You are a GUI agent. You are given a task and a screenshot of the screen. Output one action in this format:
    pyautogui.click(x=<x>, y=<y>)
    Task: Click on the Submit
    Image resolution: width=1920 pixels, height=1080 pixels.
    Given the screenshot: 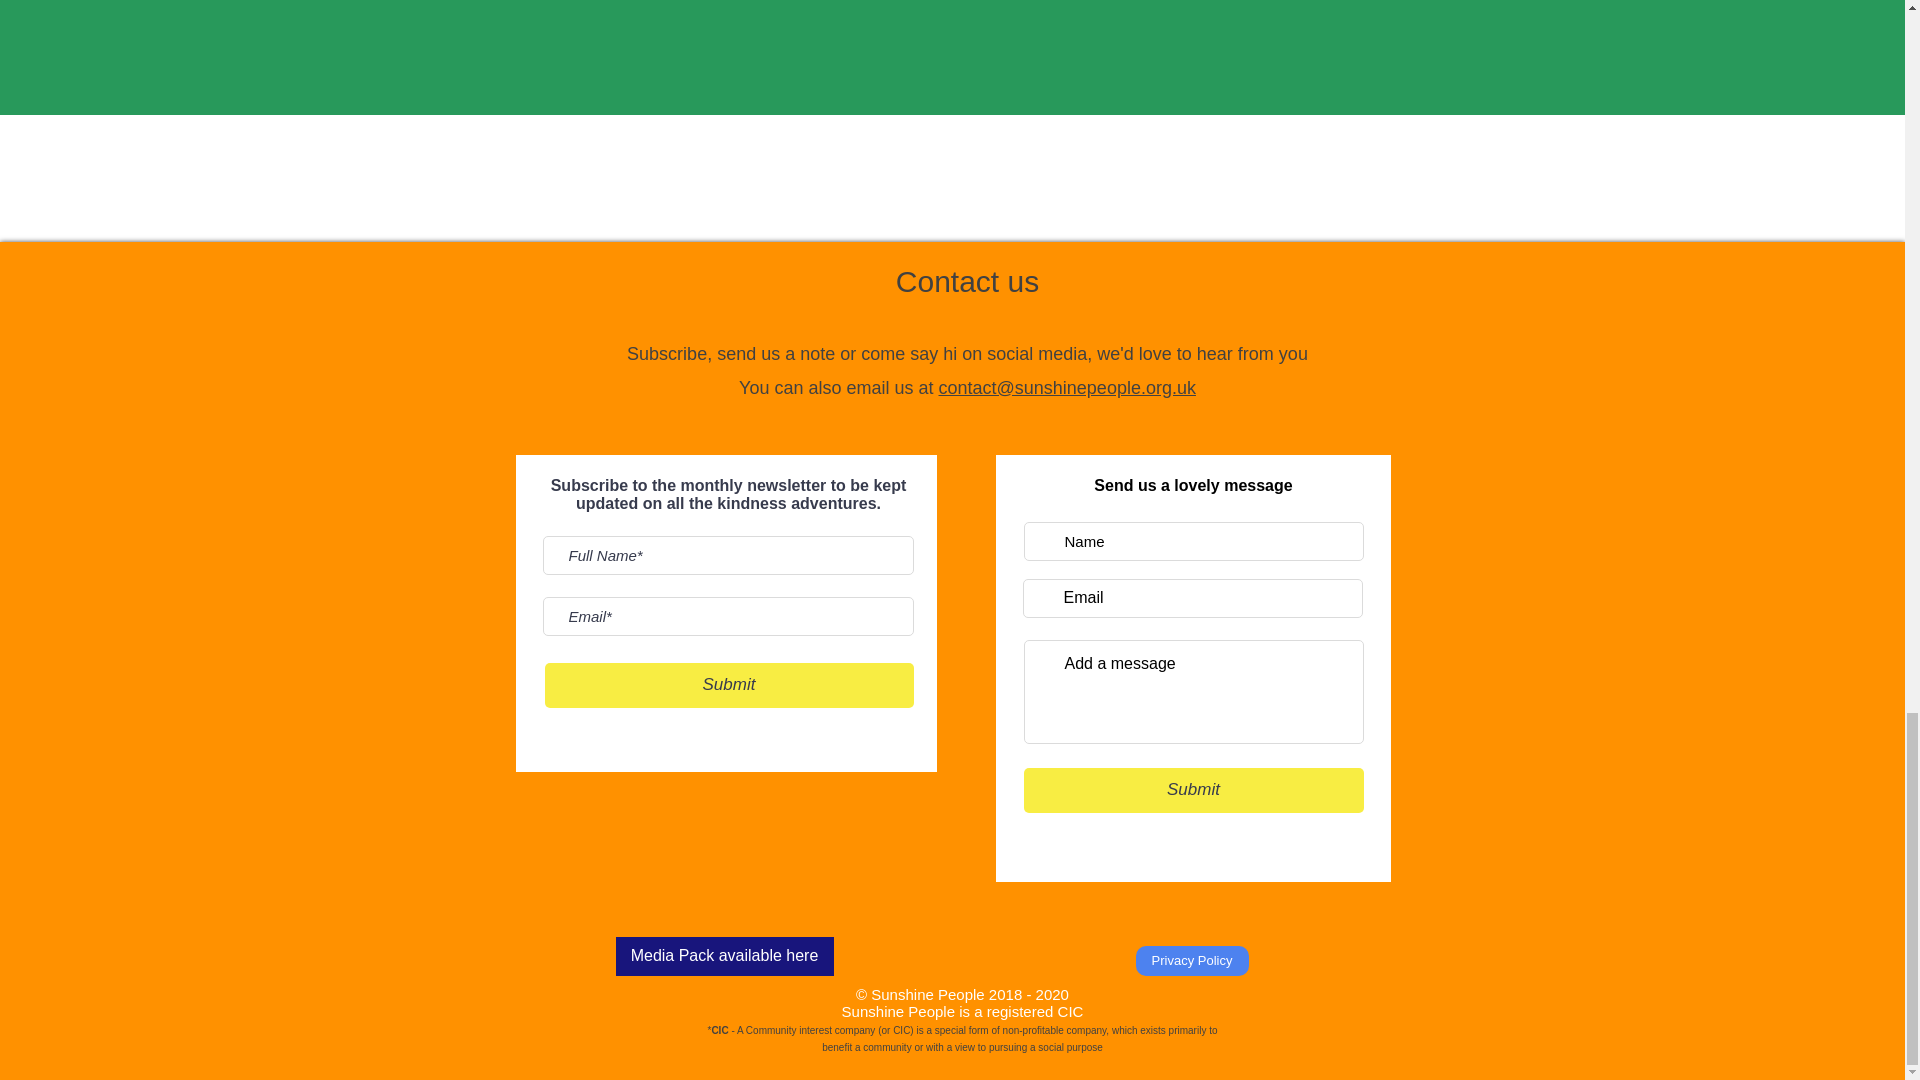 What is the action you would take?
    pyautogui.click(x=1193, y=790)
    